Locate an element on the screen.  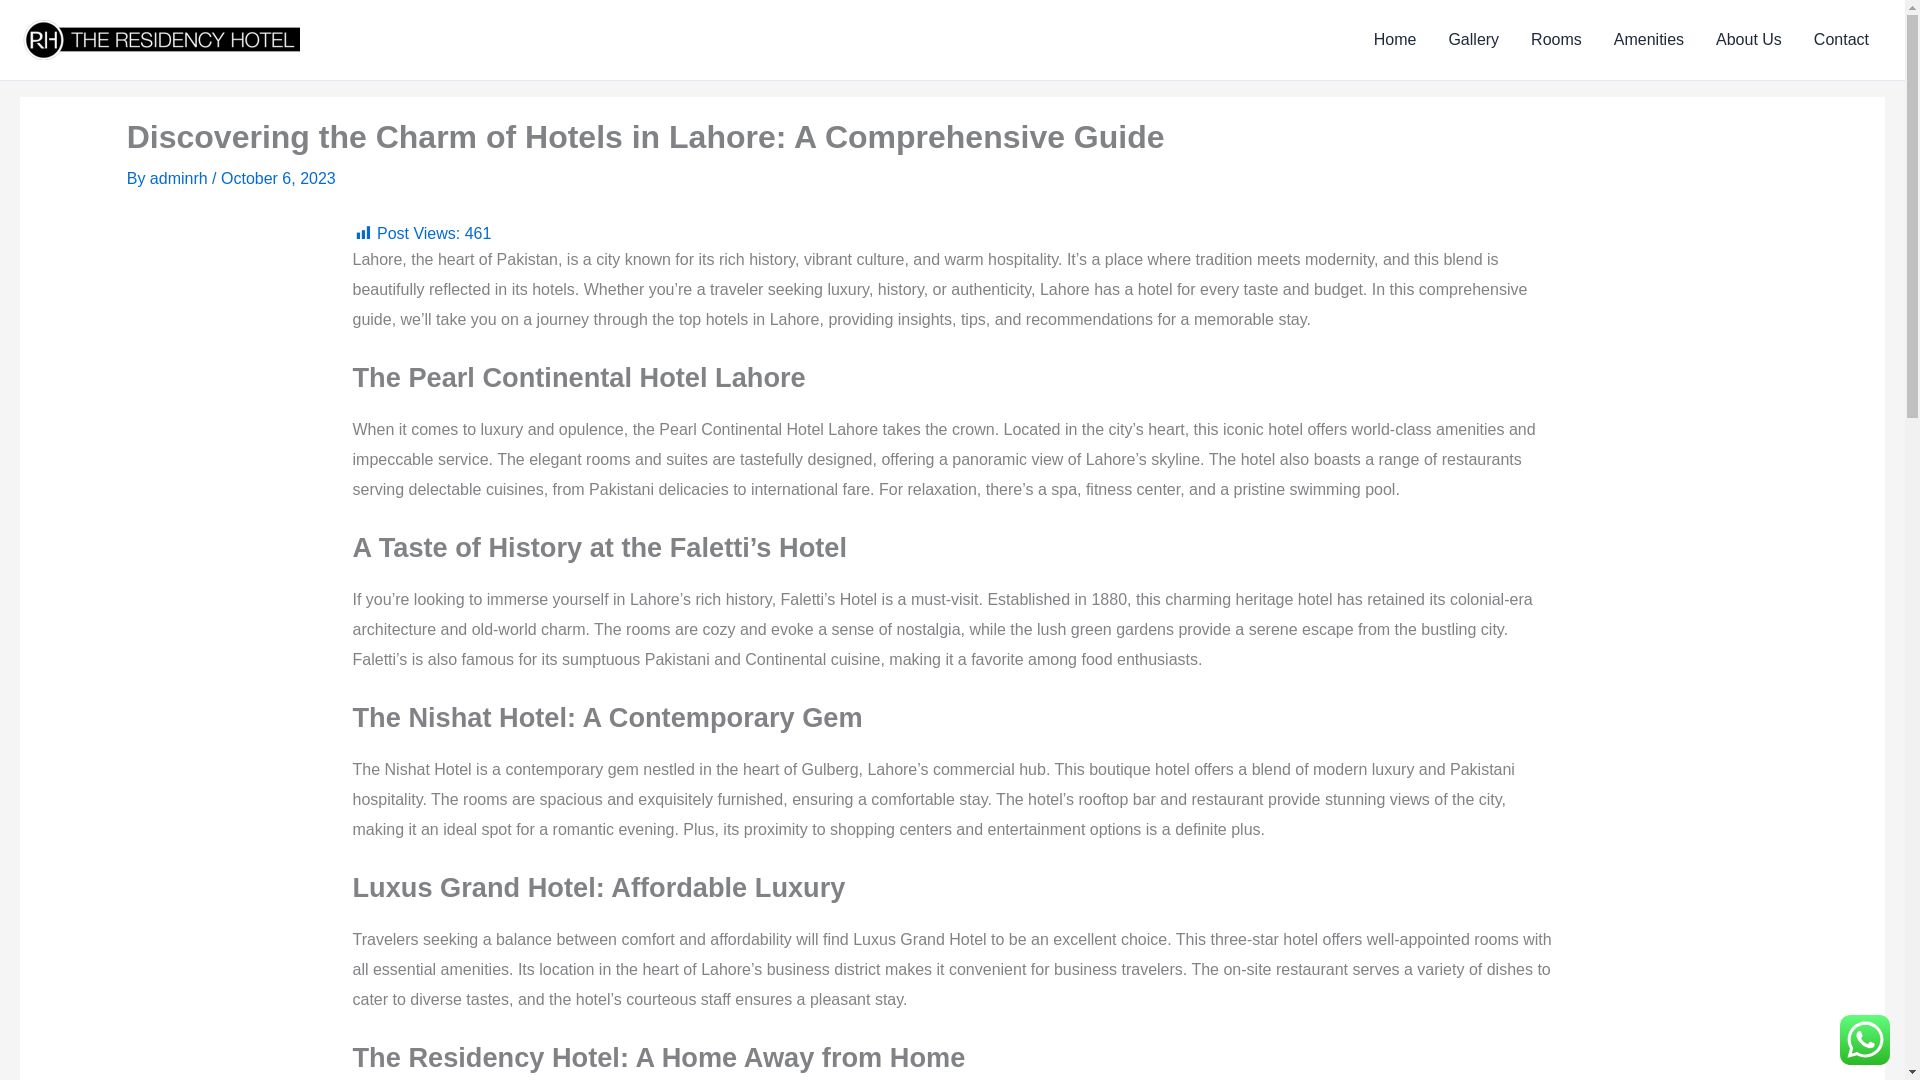
Rooms is located at coordinates (1556, 40).